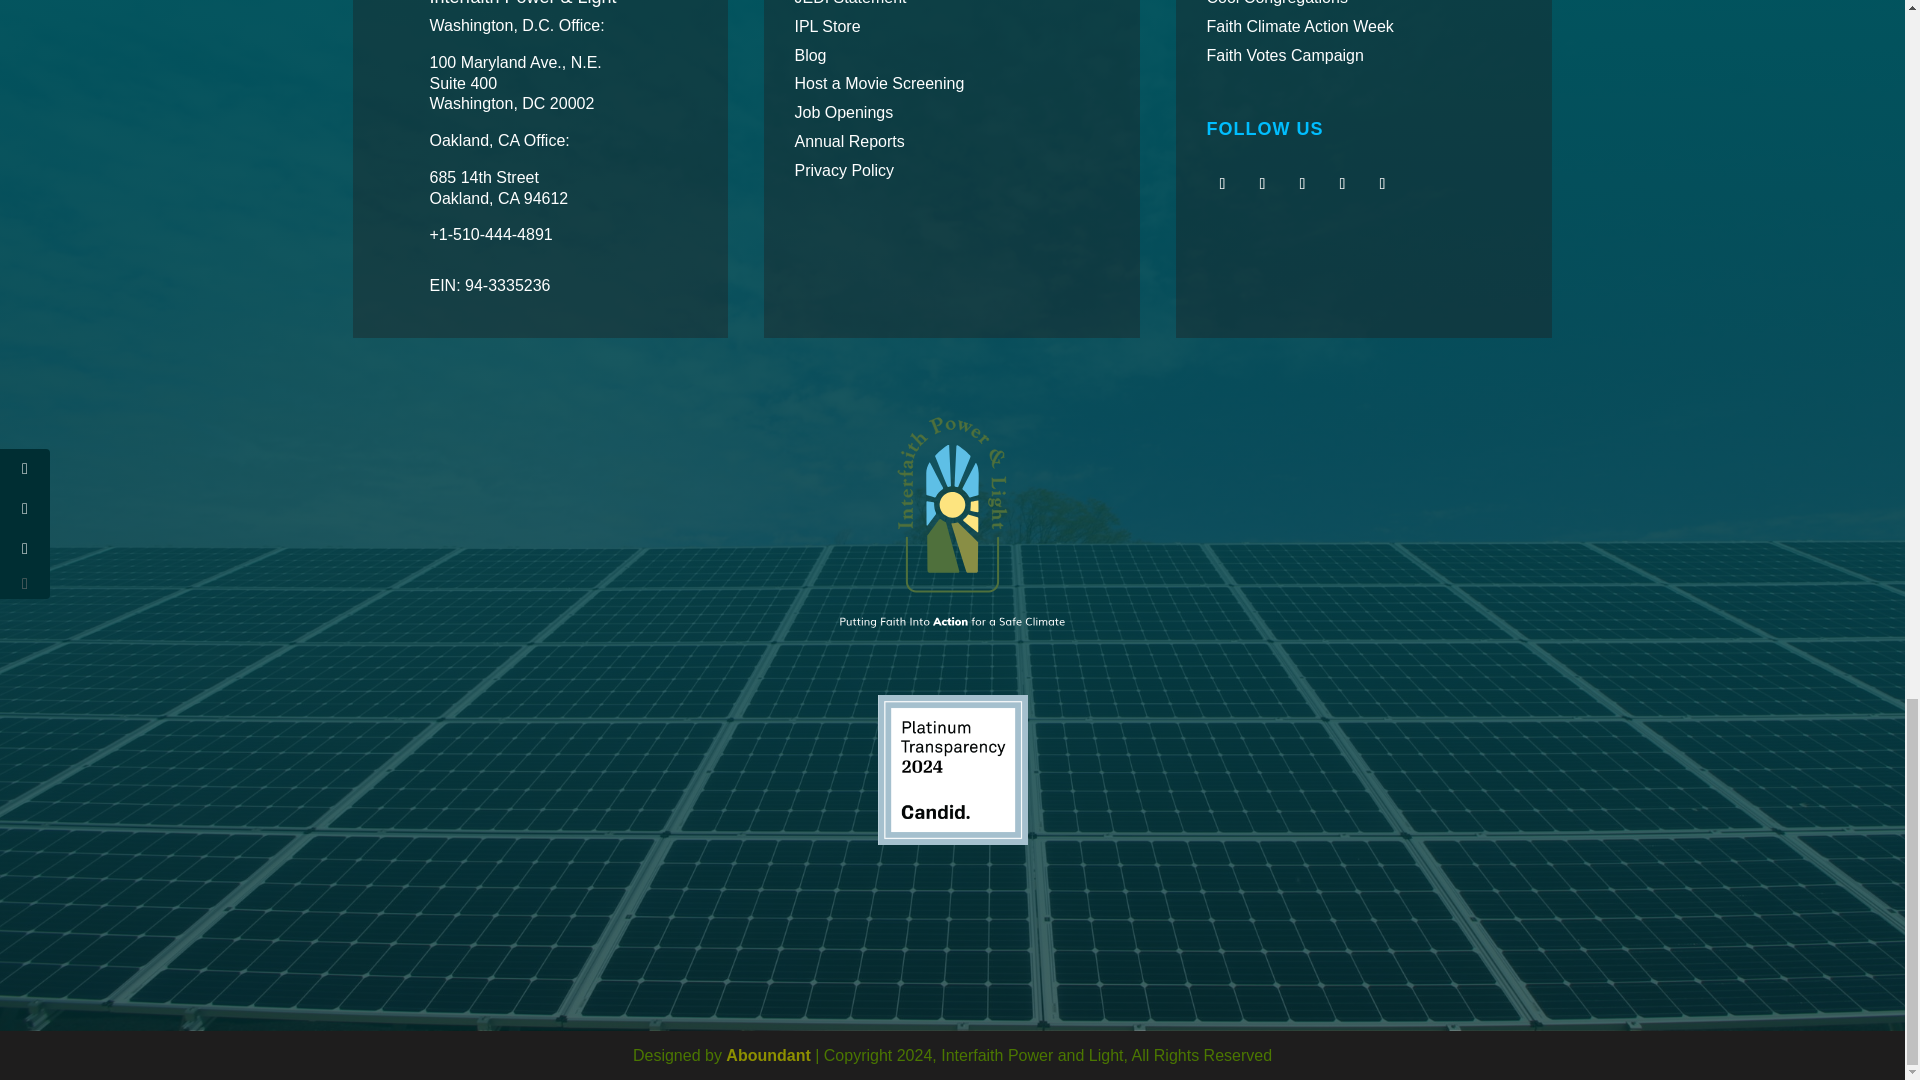 This screenshot has height=1080, width=1920. I want to click on Follow on Instagram, so click(1342, 184).